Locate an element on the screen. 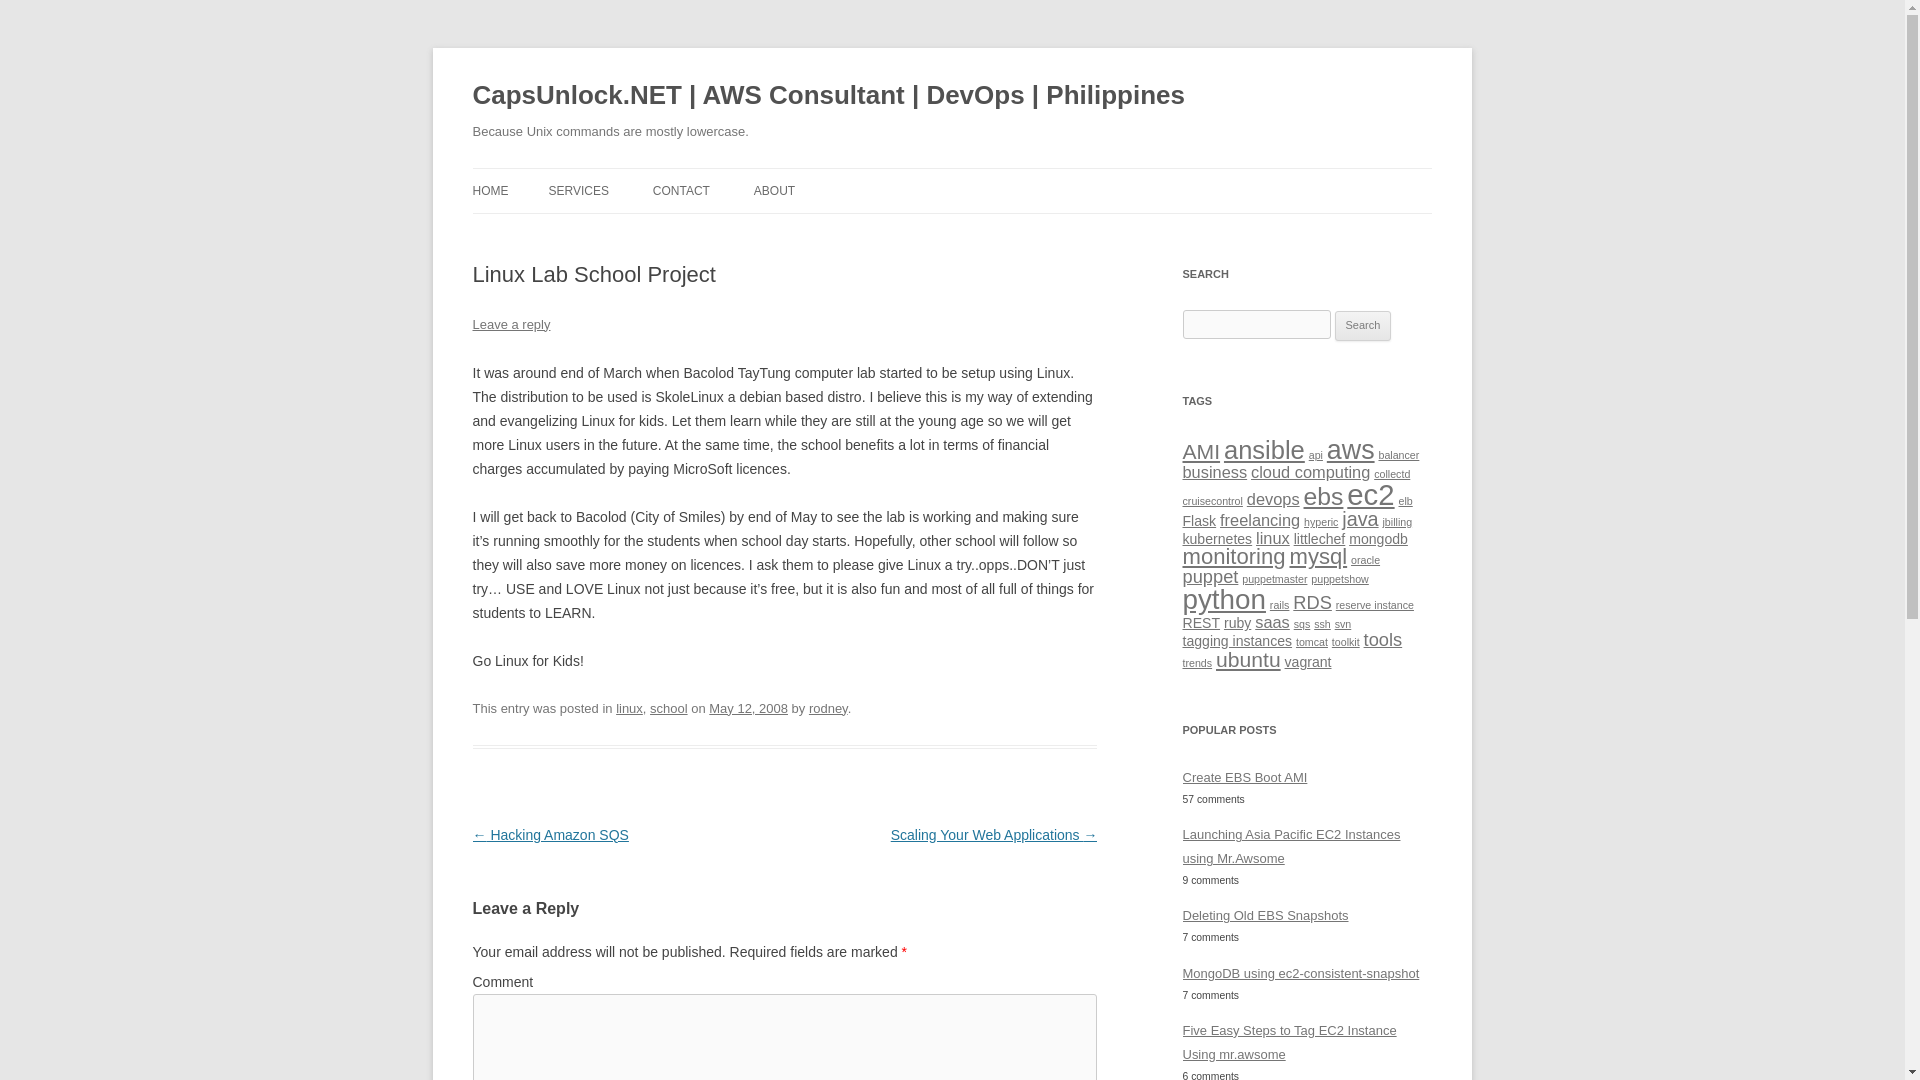 The height and width of the screenshot is (1080, 1920). littlechef is located at coordinates (1320, 538).